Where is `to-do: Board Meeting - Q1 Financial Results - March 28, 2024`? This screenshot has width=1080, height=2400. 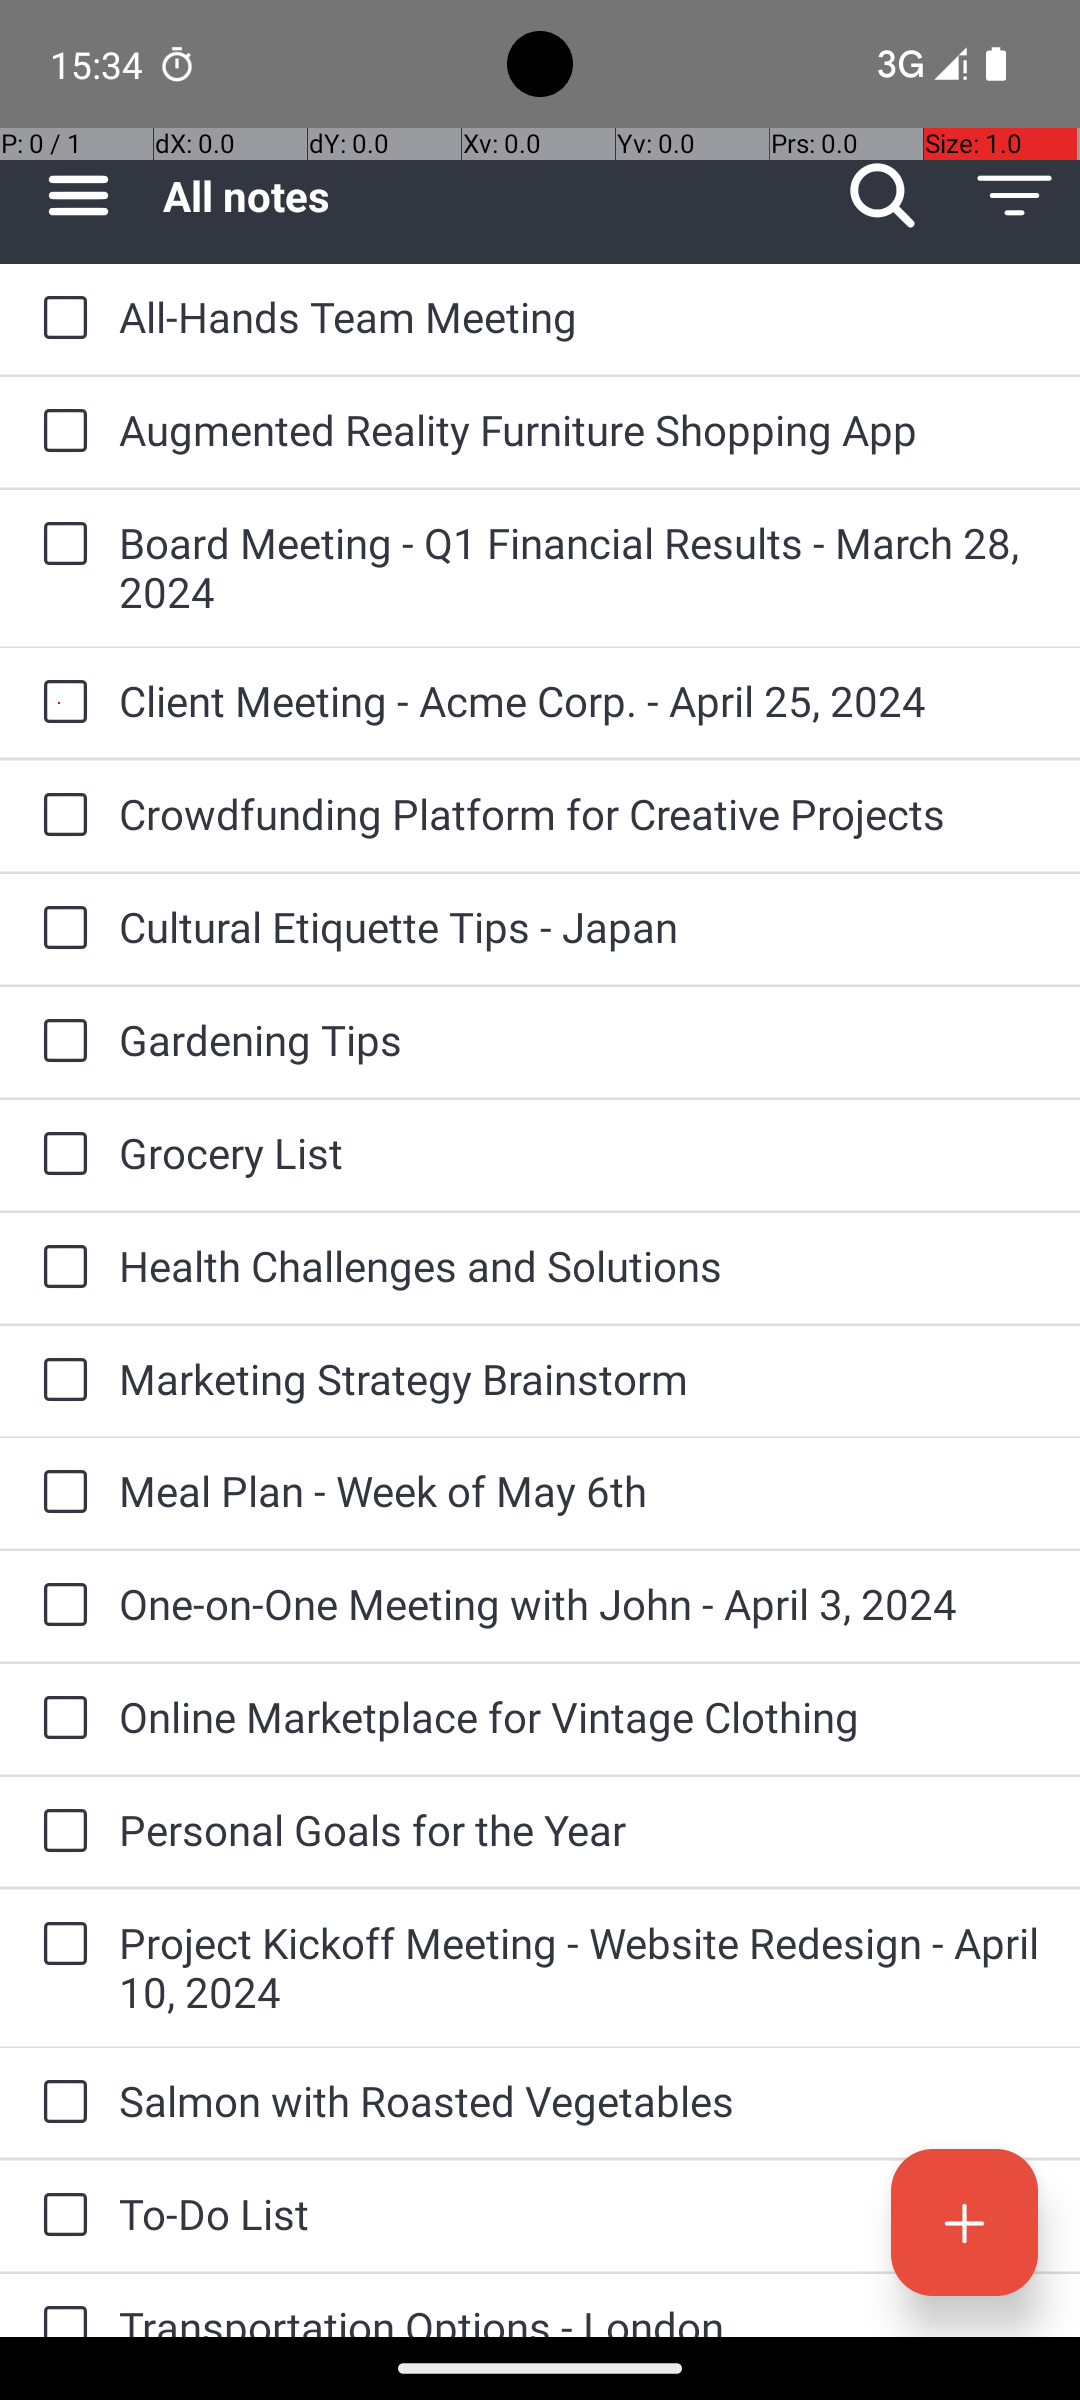
to-do: Board Meeting - Q1 Financial Results - March 28, 2024 is located at coordinates (60, 546).